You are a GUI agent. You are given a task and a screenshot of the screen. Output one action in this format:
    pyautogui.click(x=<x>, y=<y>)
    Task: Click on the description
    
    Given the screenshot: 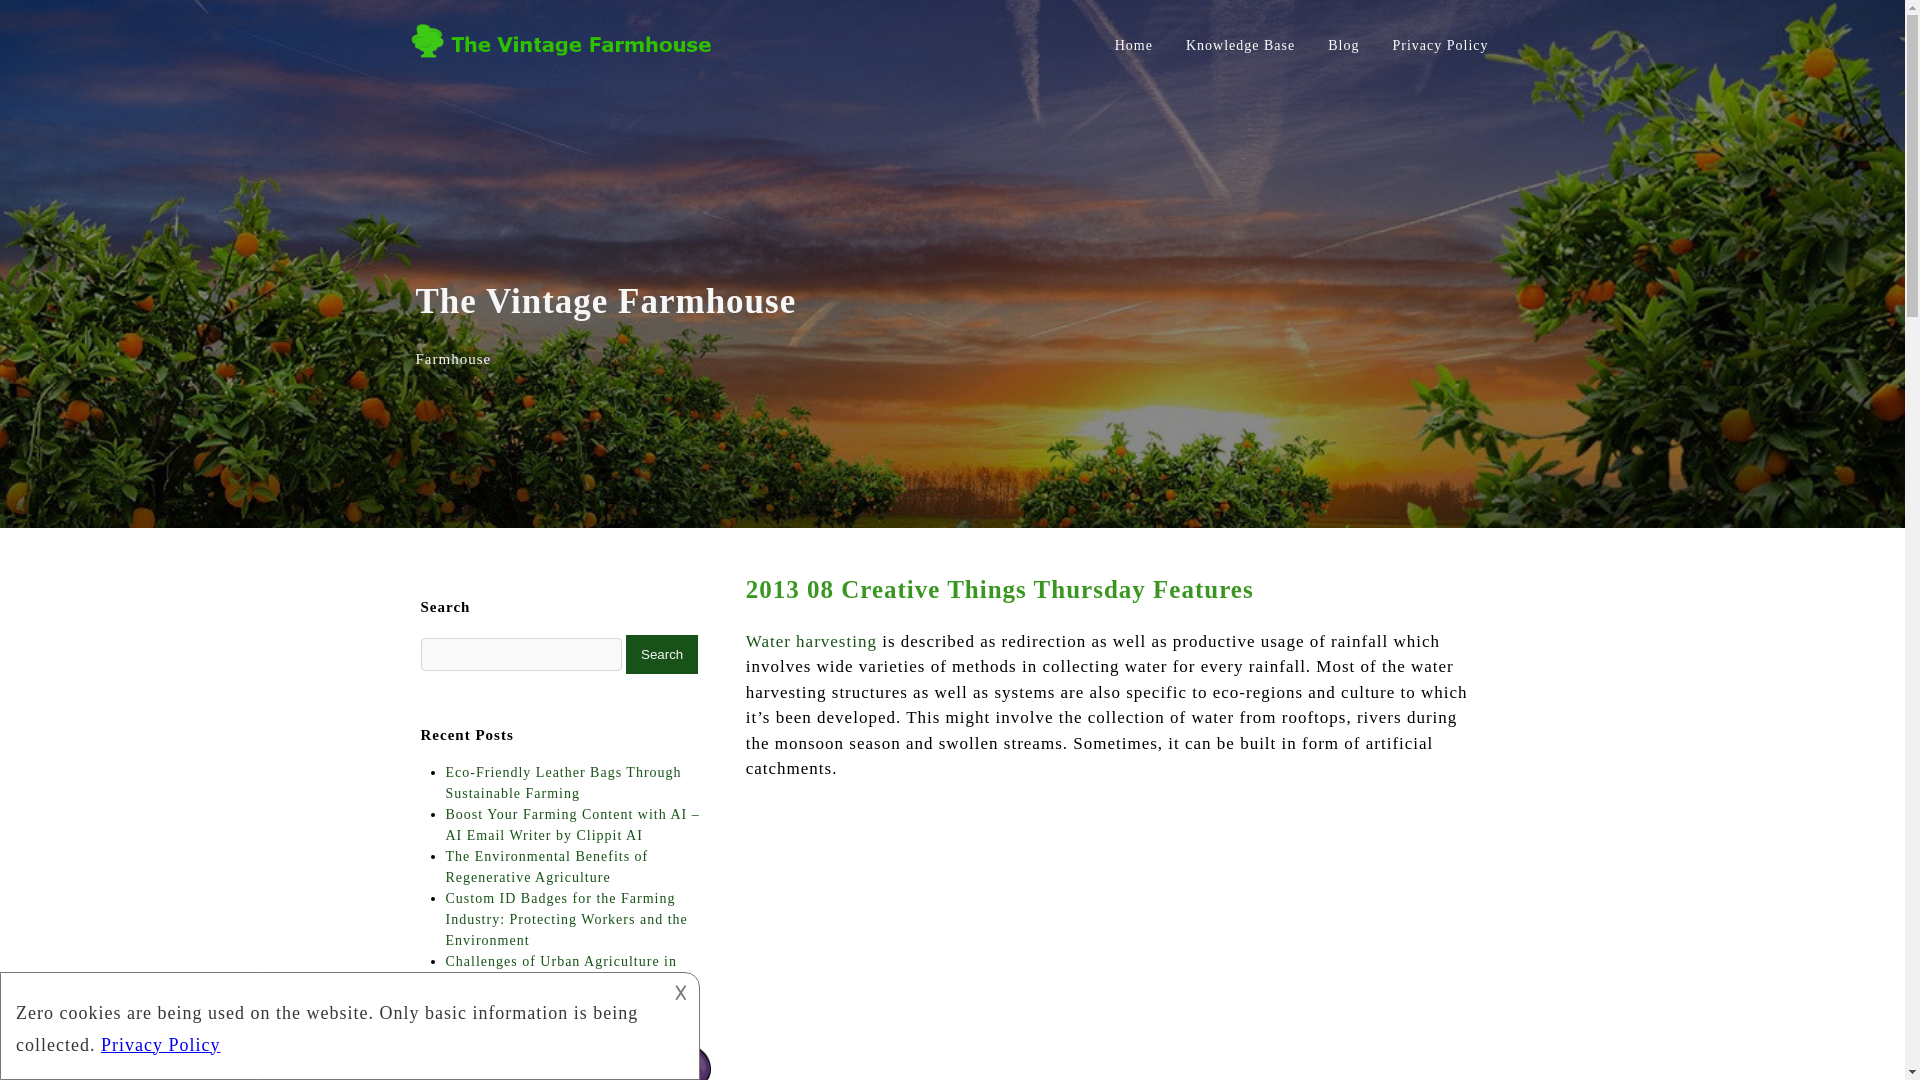 What is the action you would take?
    pyautogui.click(x=332, y=1022)
    